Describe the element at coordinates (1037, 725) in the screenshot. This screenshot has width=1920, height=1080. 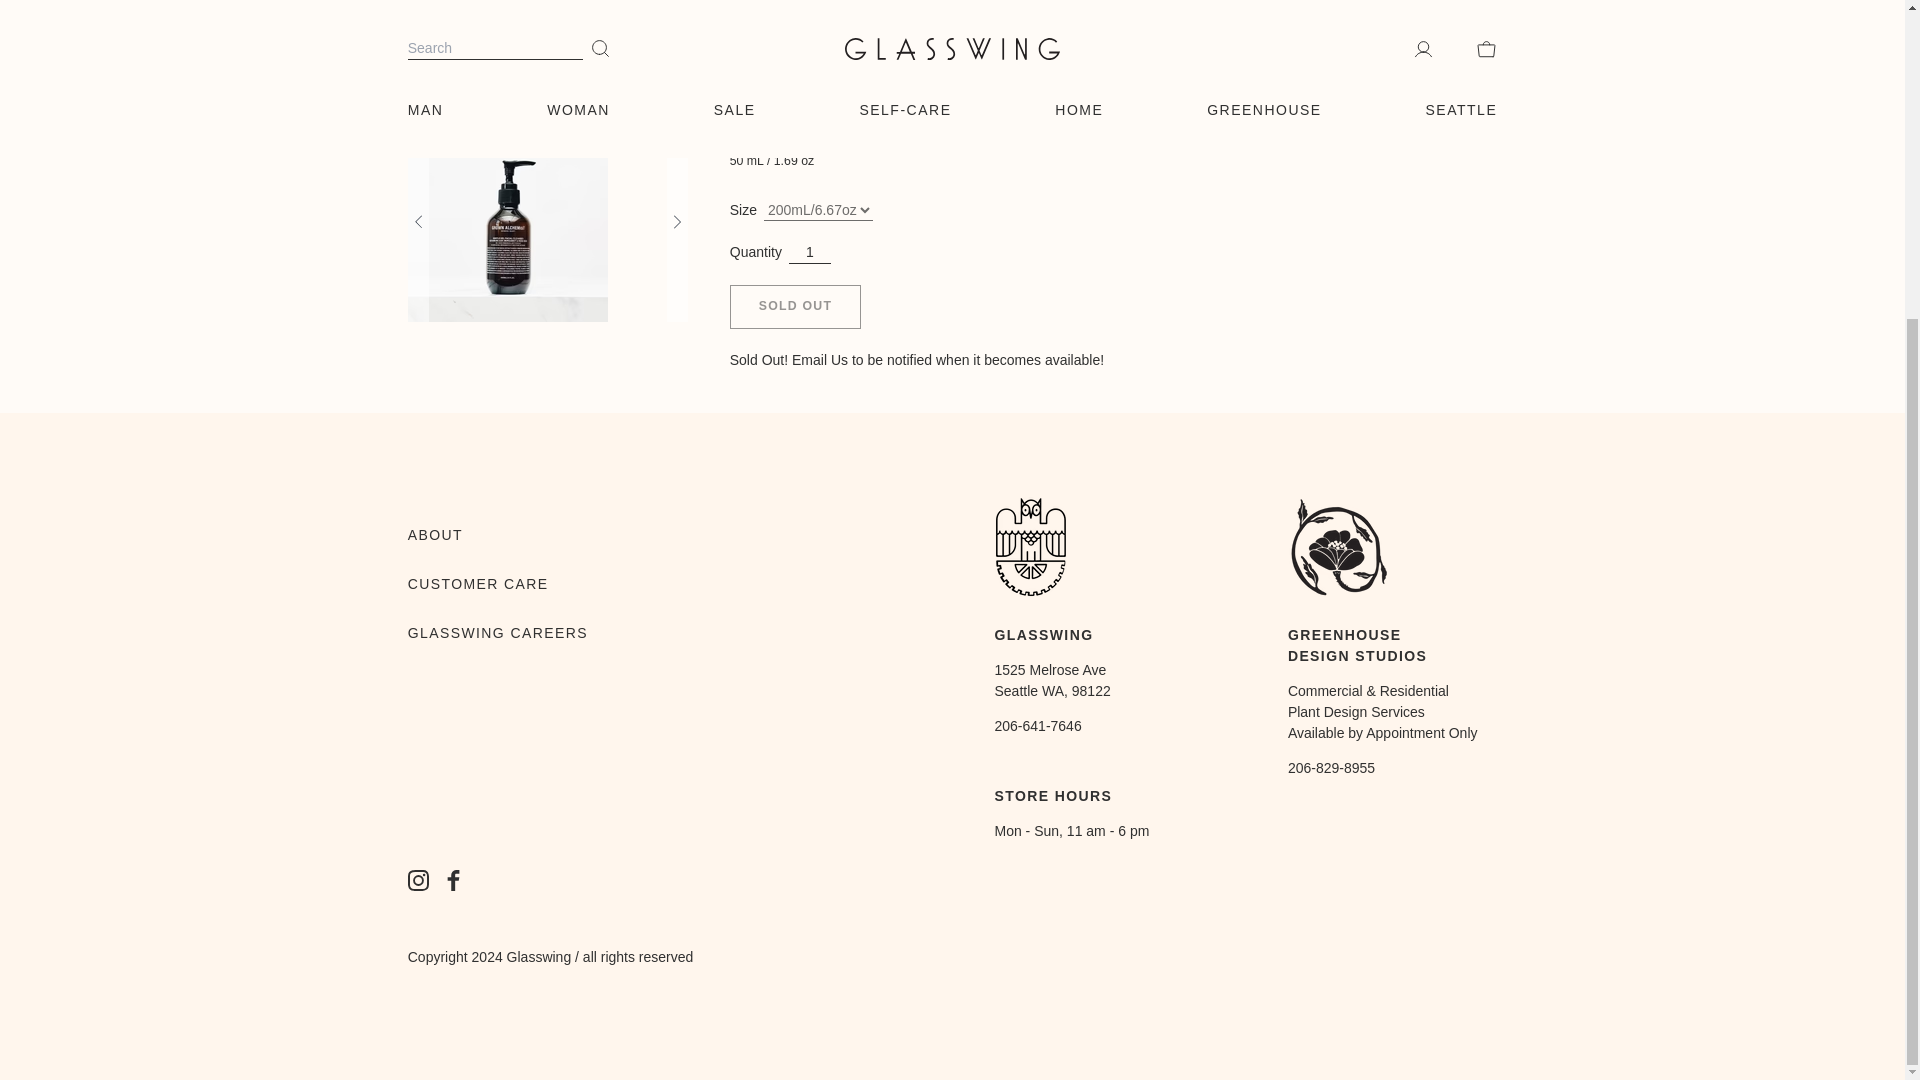
I see `tel:206-641-7646` at that location.